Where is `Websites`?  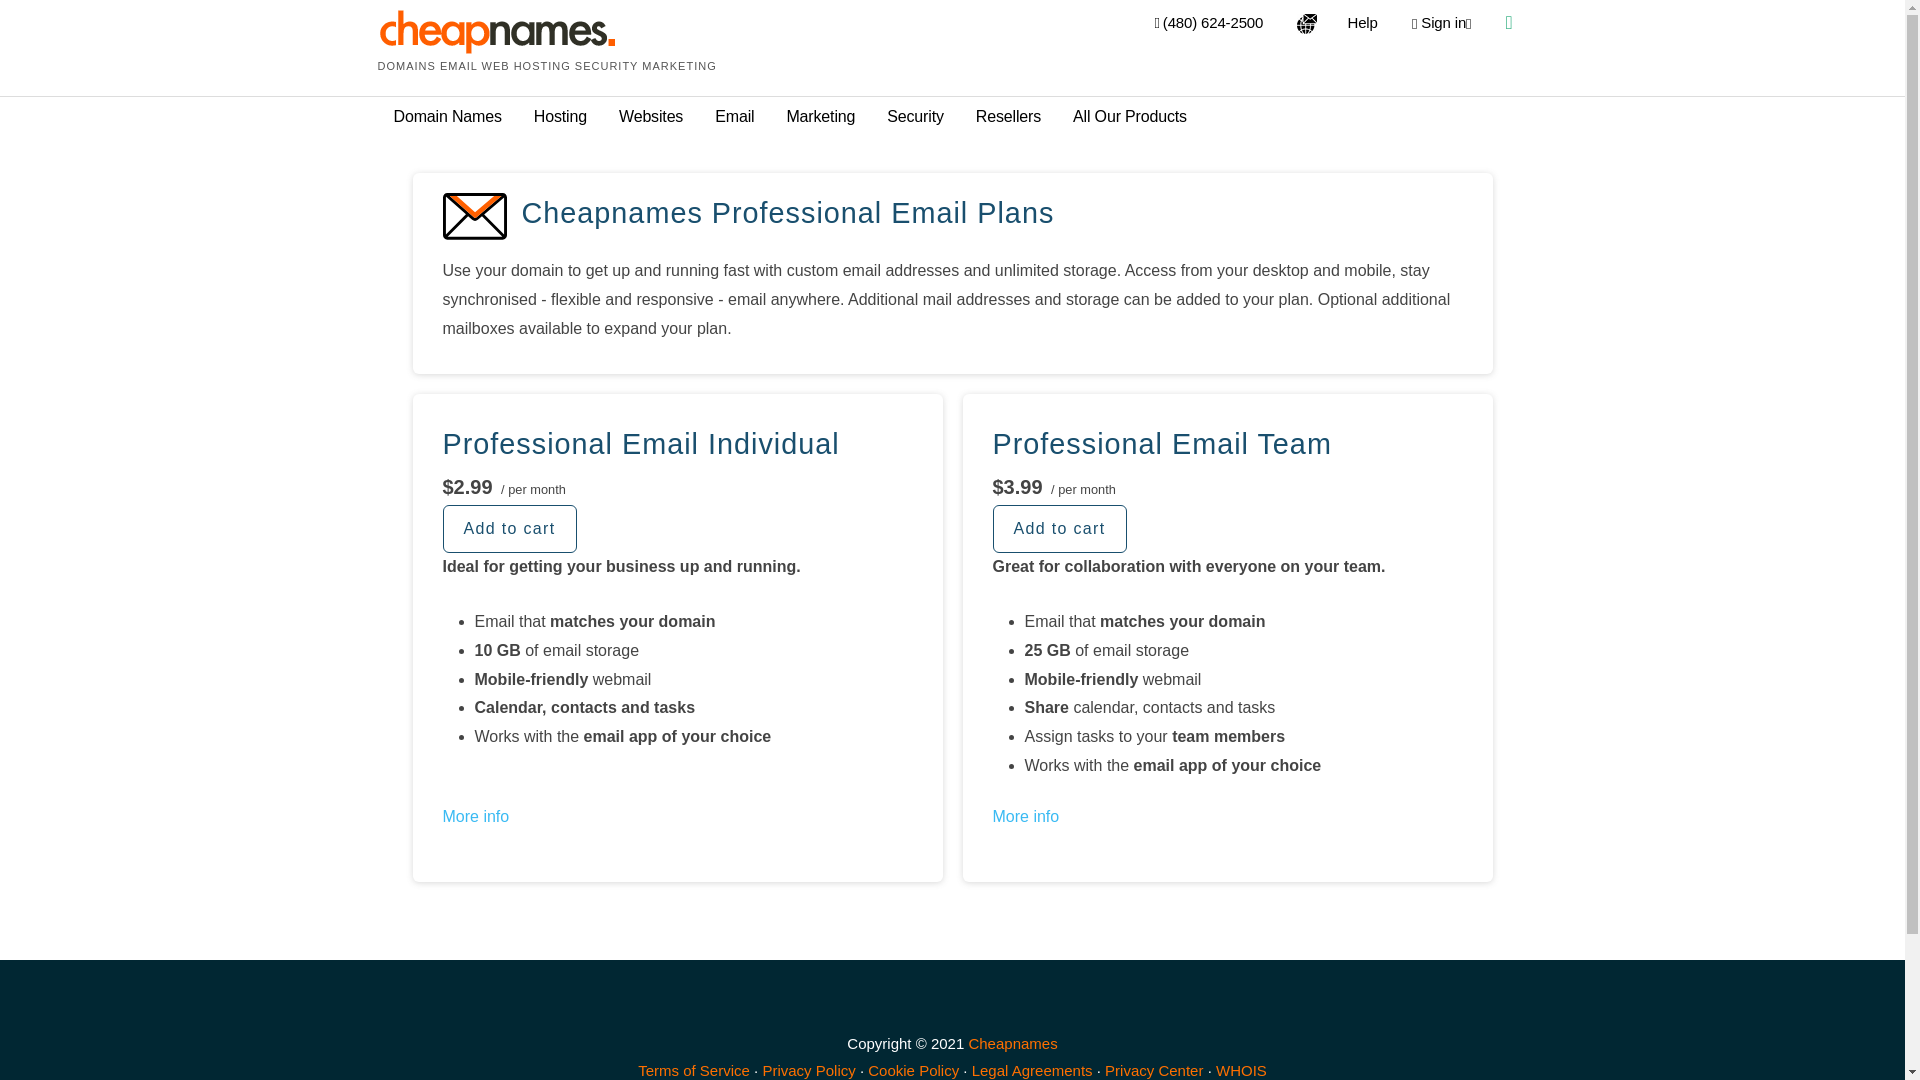
Websites is located at coordinates (650, 118).